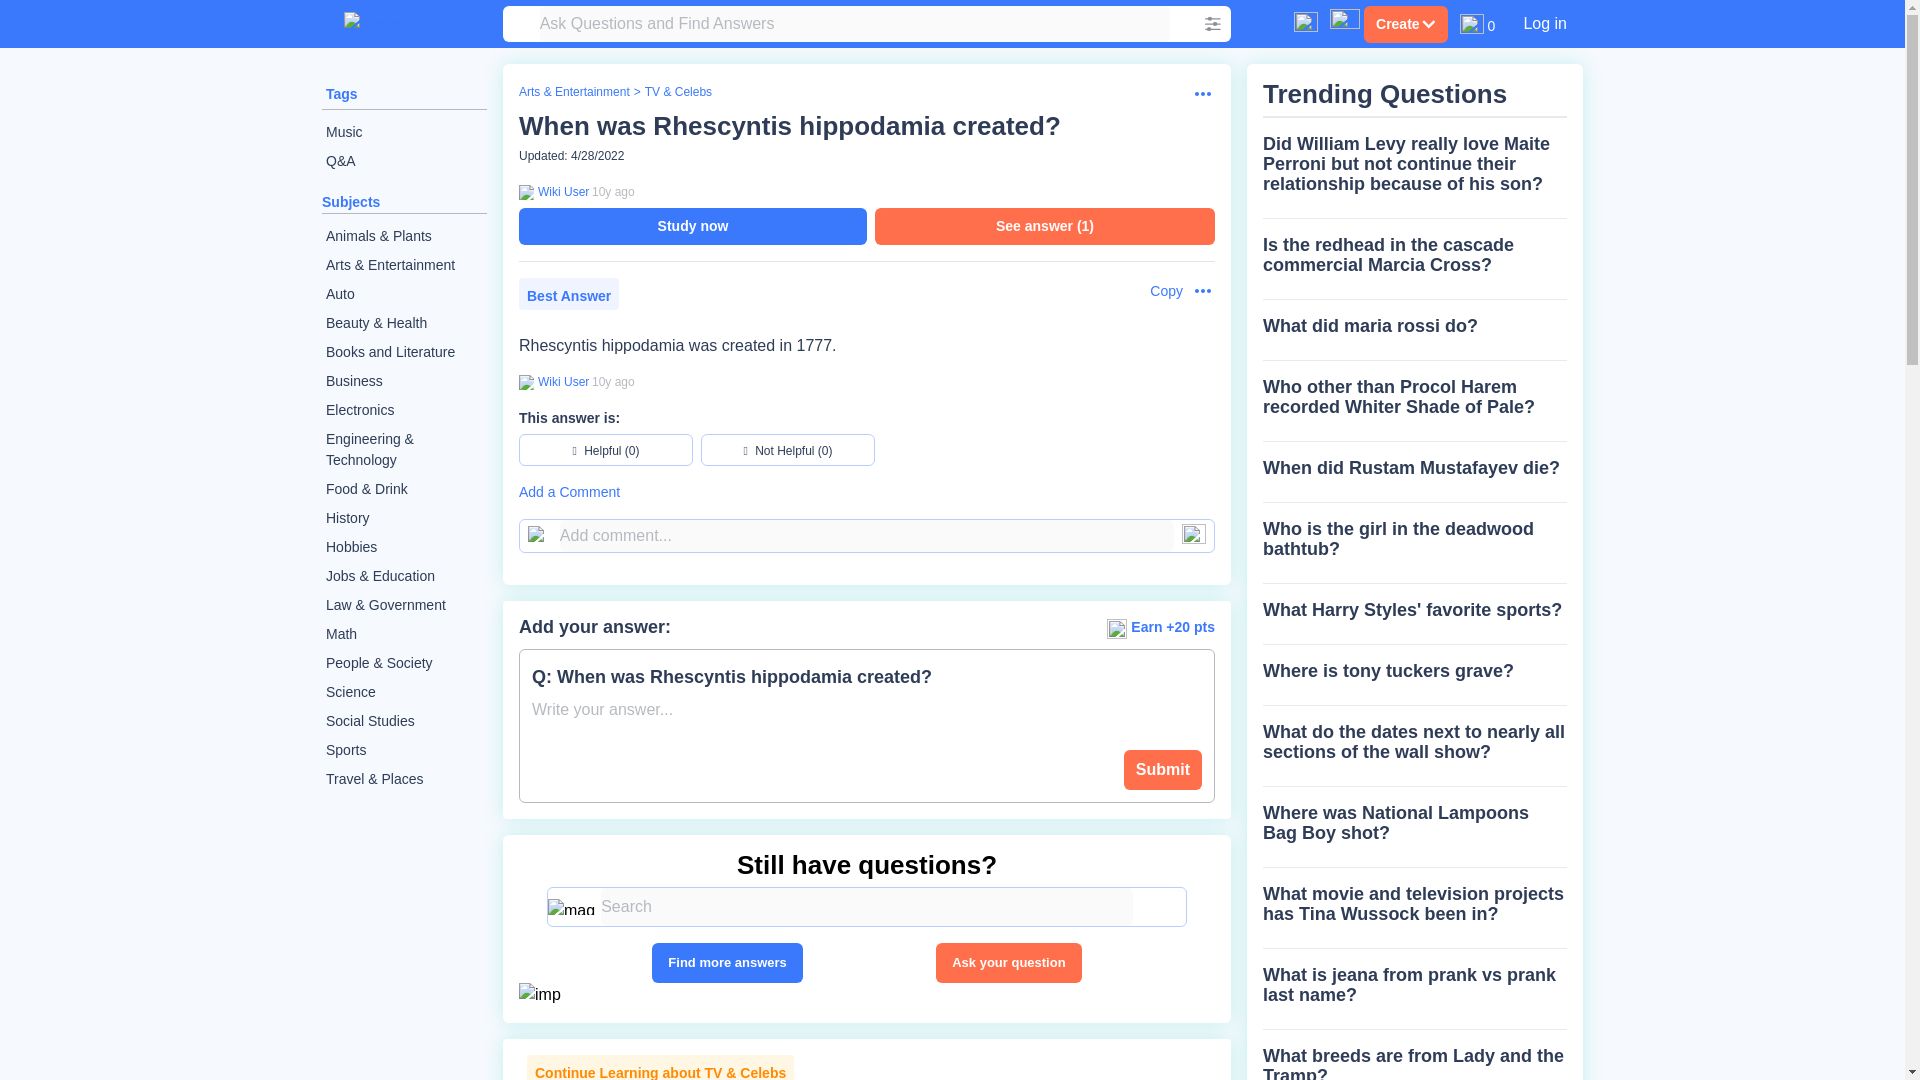 The height and width of the screenshot is (1080, 1920). I want to click on Find more answers, so click(727, 962).